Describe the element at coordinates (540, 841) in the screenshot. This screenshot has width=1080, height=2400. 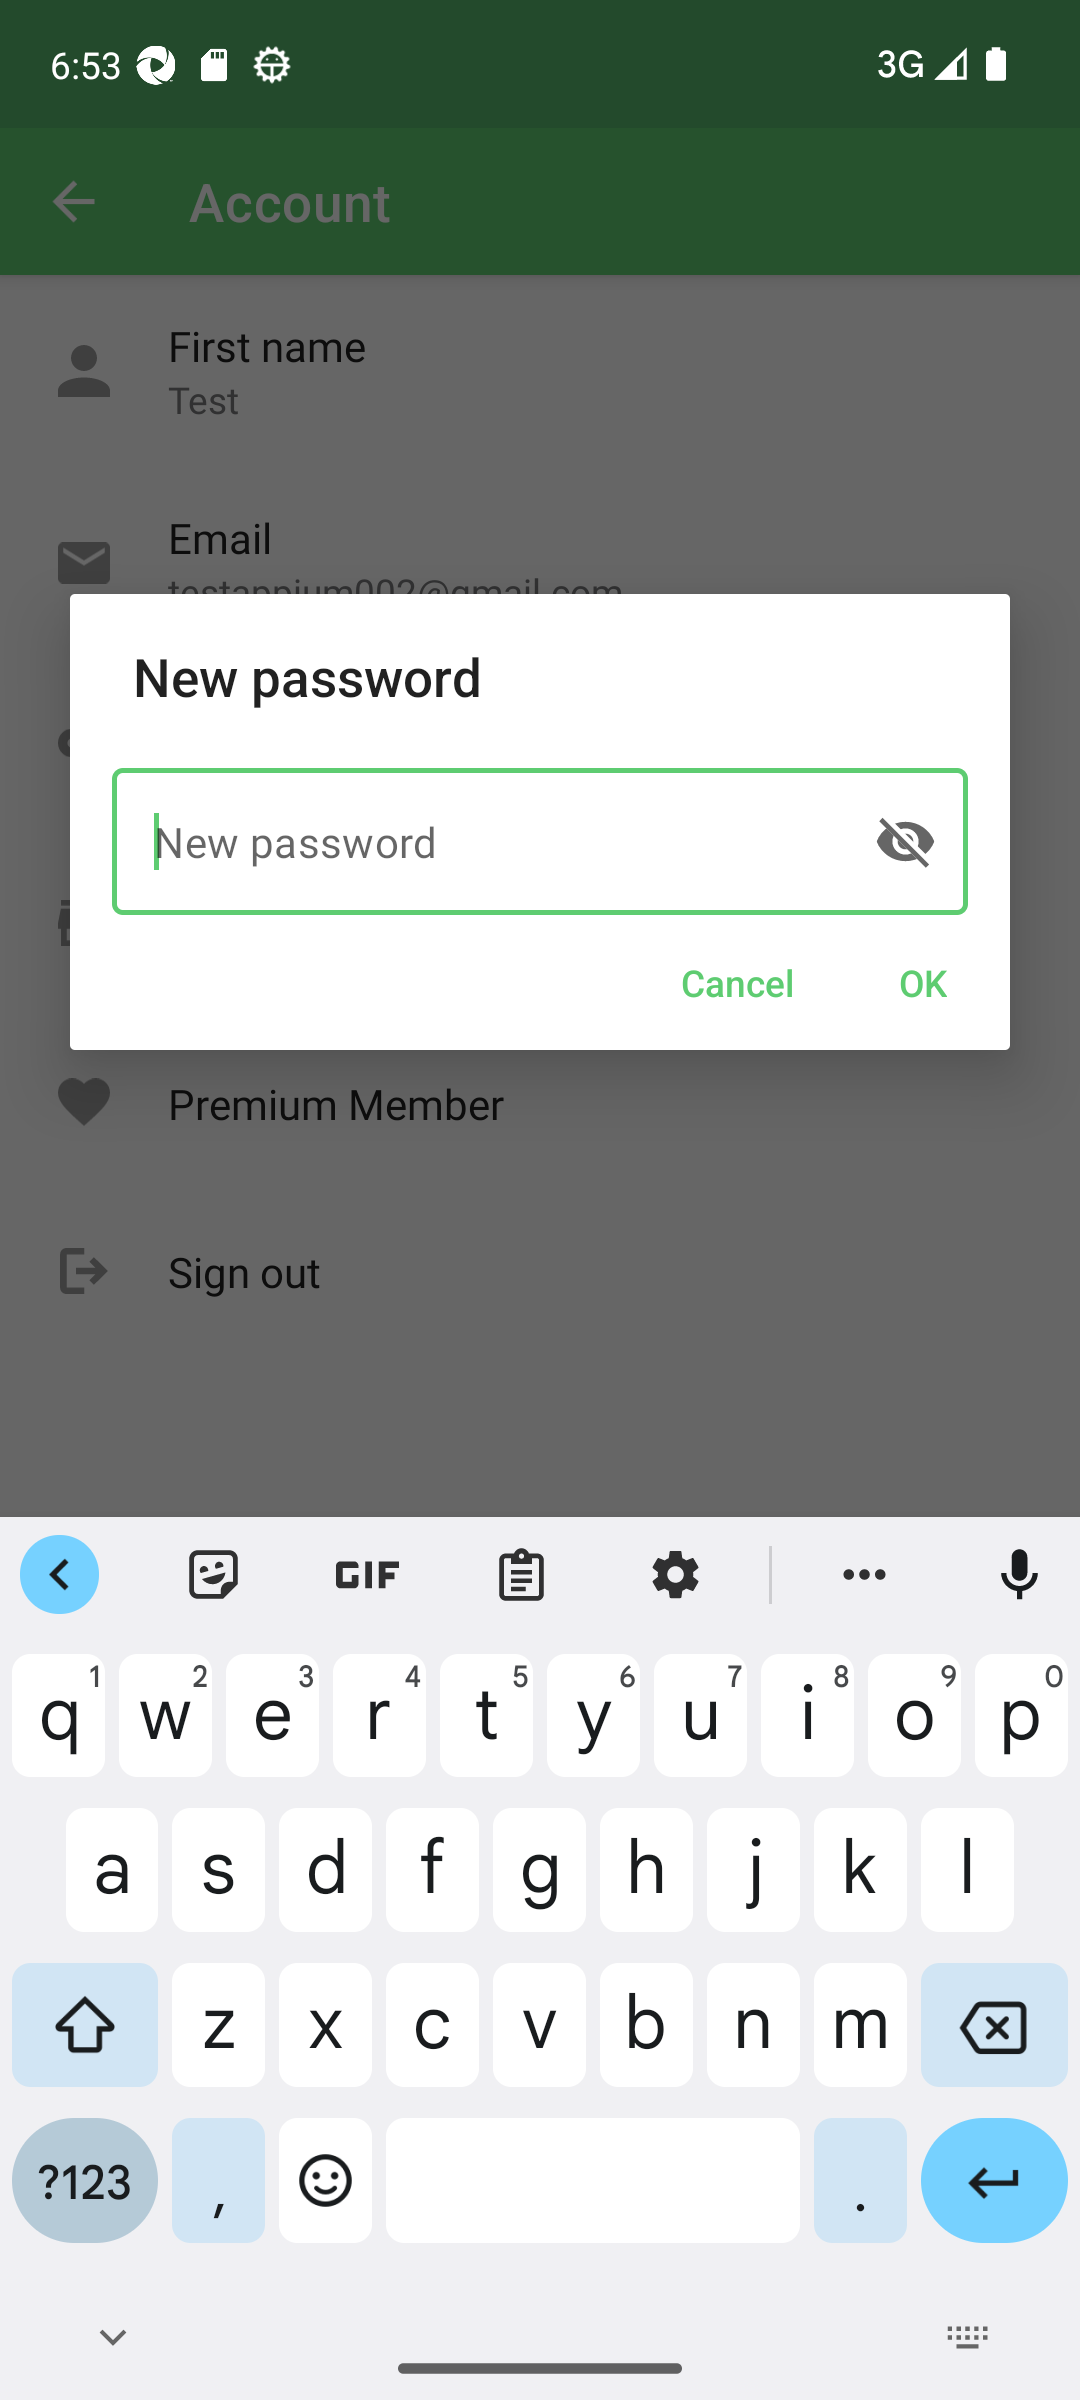
I see `New password` at that location.